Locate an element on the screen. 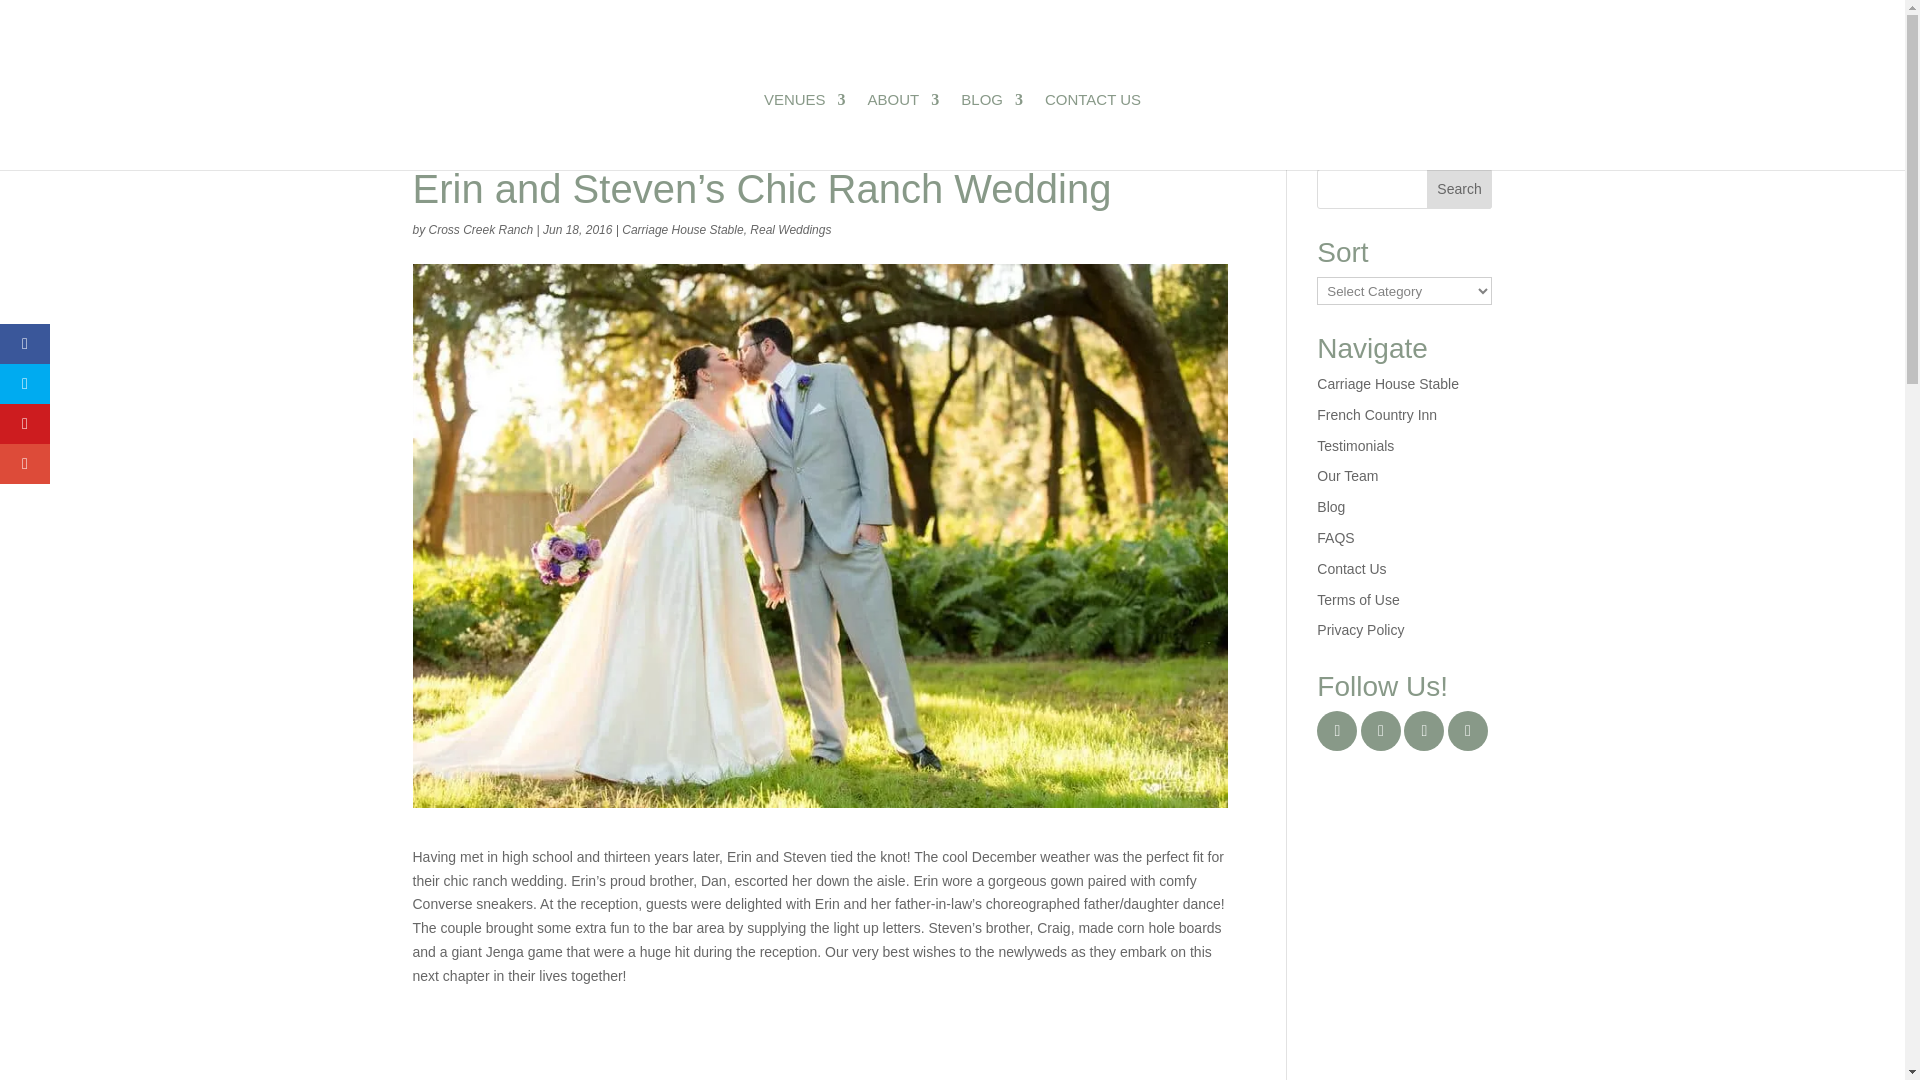  ABOUT is located at coordinates (904, 130).